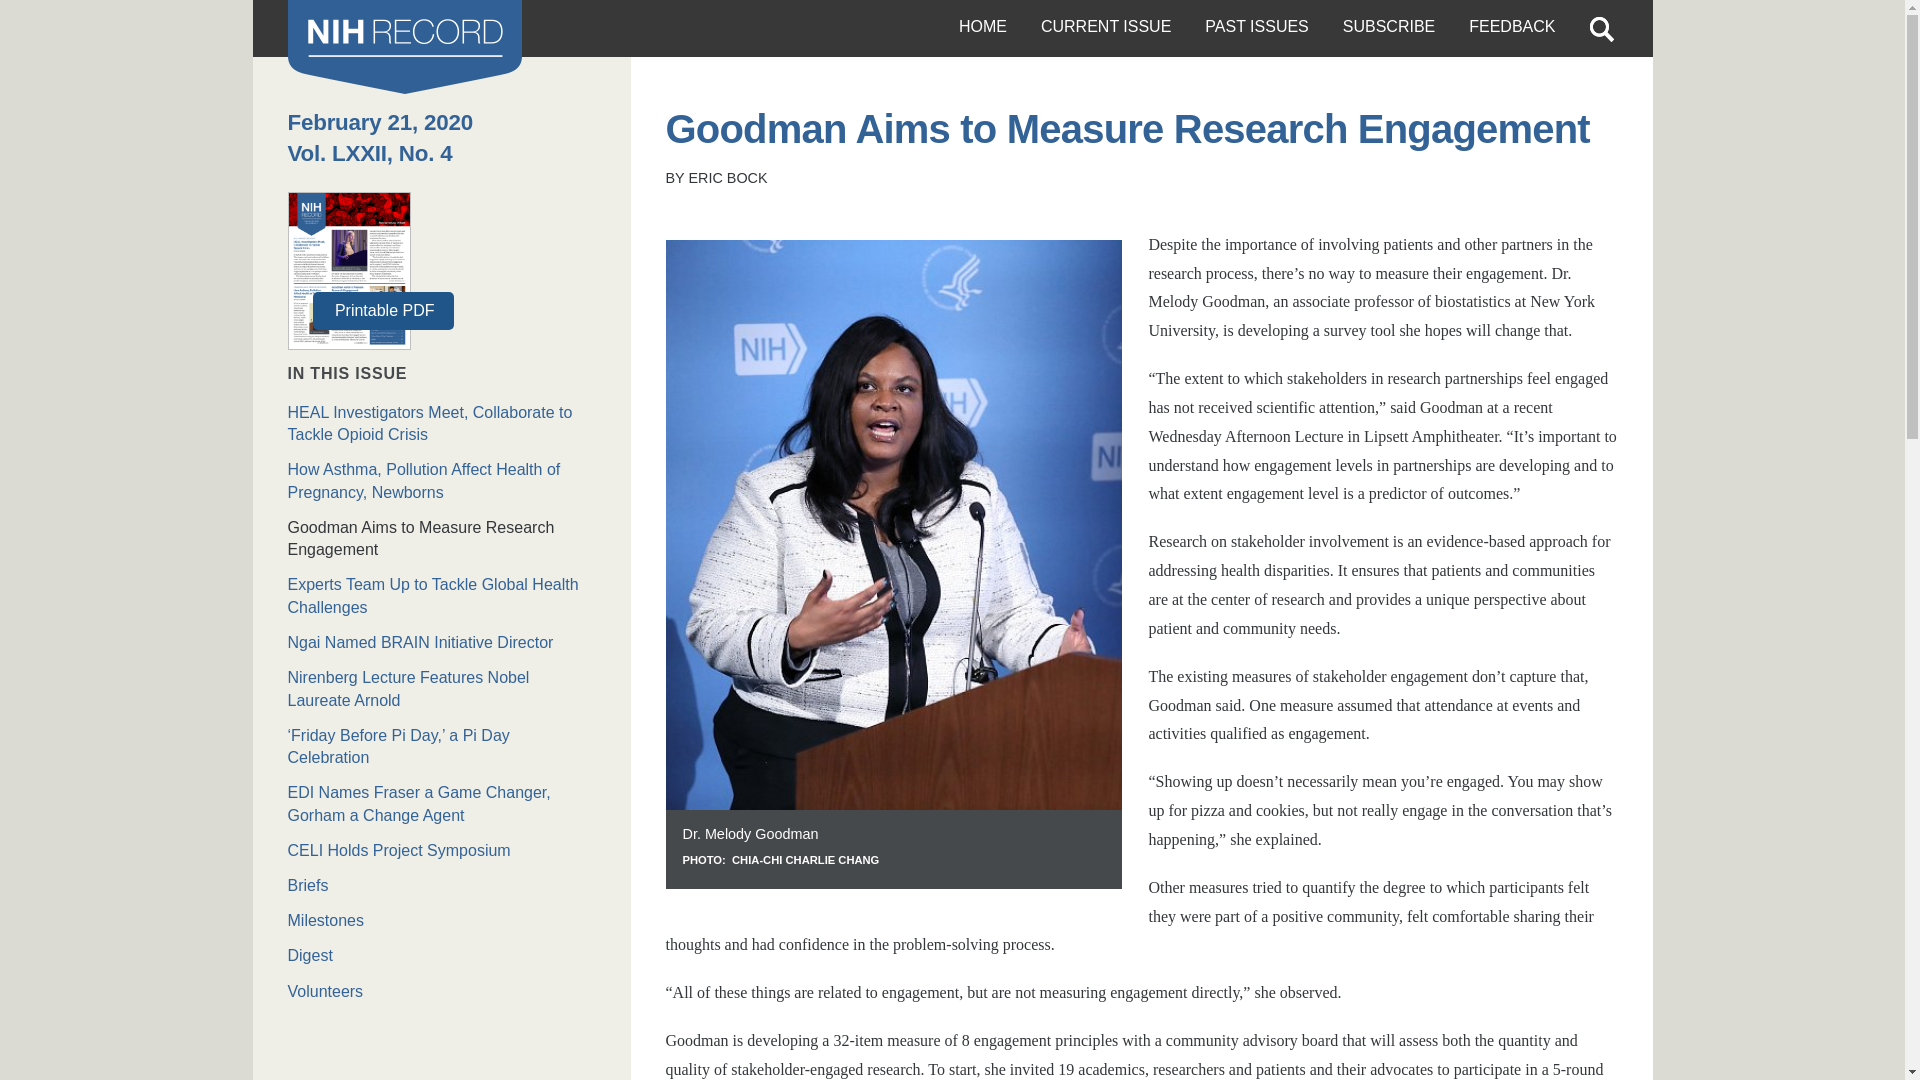 The width and height of the screenshot is (1920, 1080). Describe the element at coordinates (1256, 28) in the screenshot. I see `PAST ISSUES` at that location.